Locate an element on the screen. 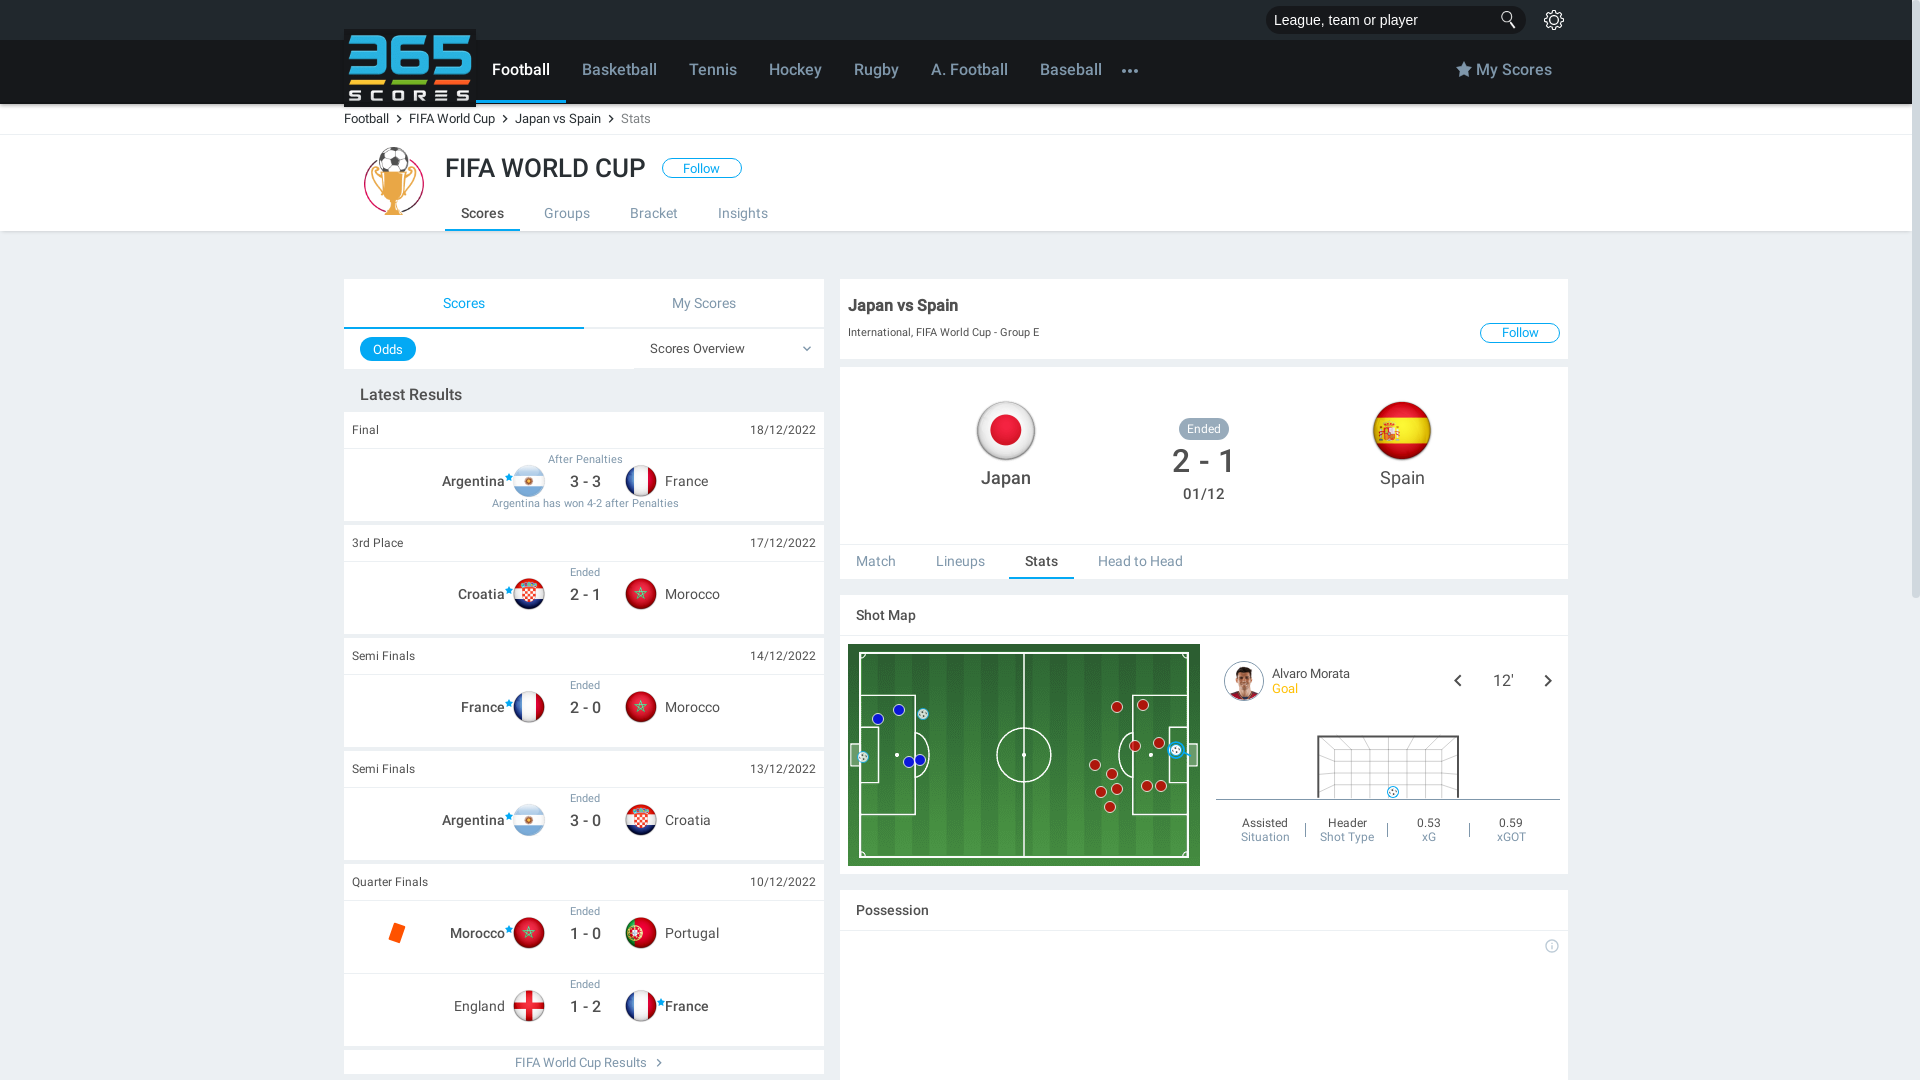  England
Ended
1
-
2
France is located at coordinates (585, 1010).